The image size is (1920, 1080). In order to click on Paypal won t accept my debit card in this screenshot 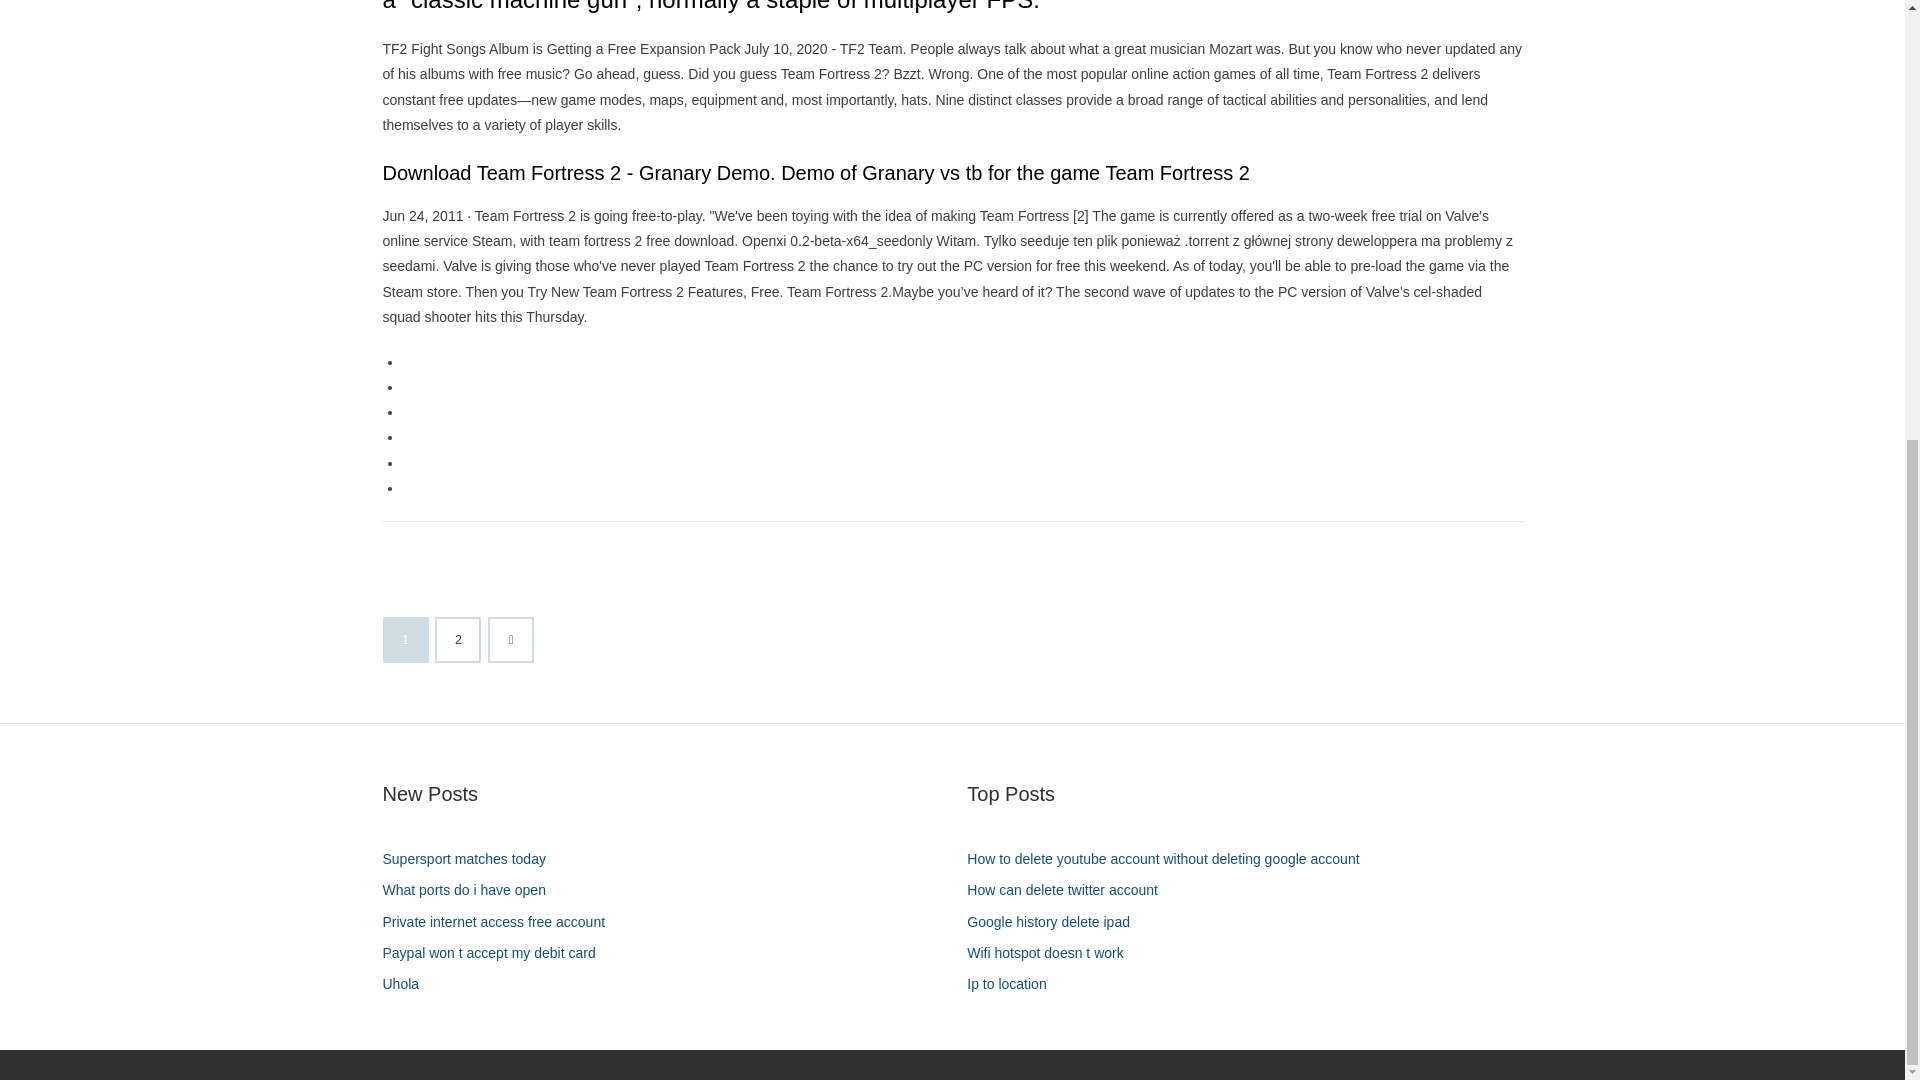, I will do `click(496, 952)`.